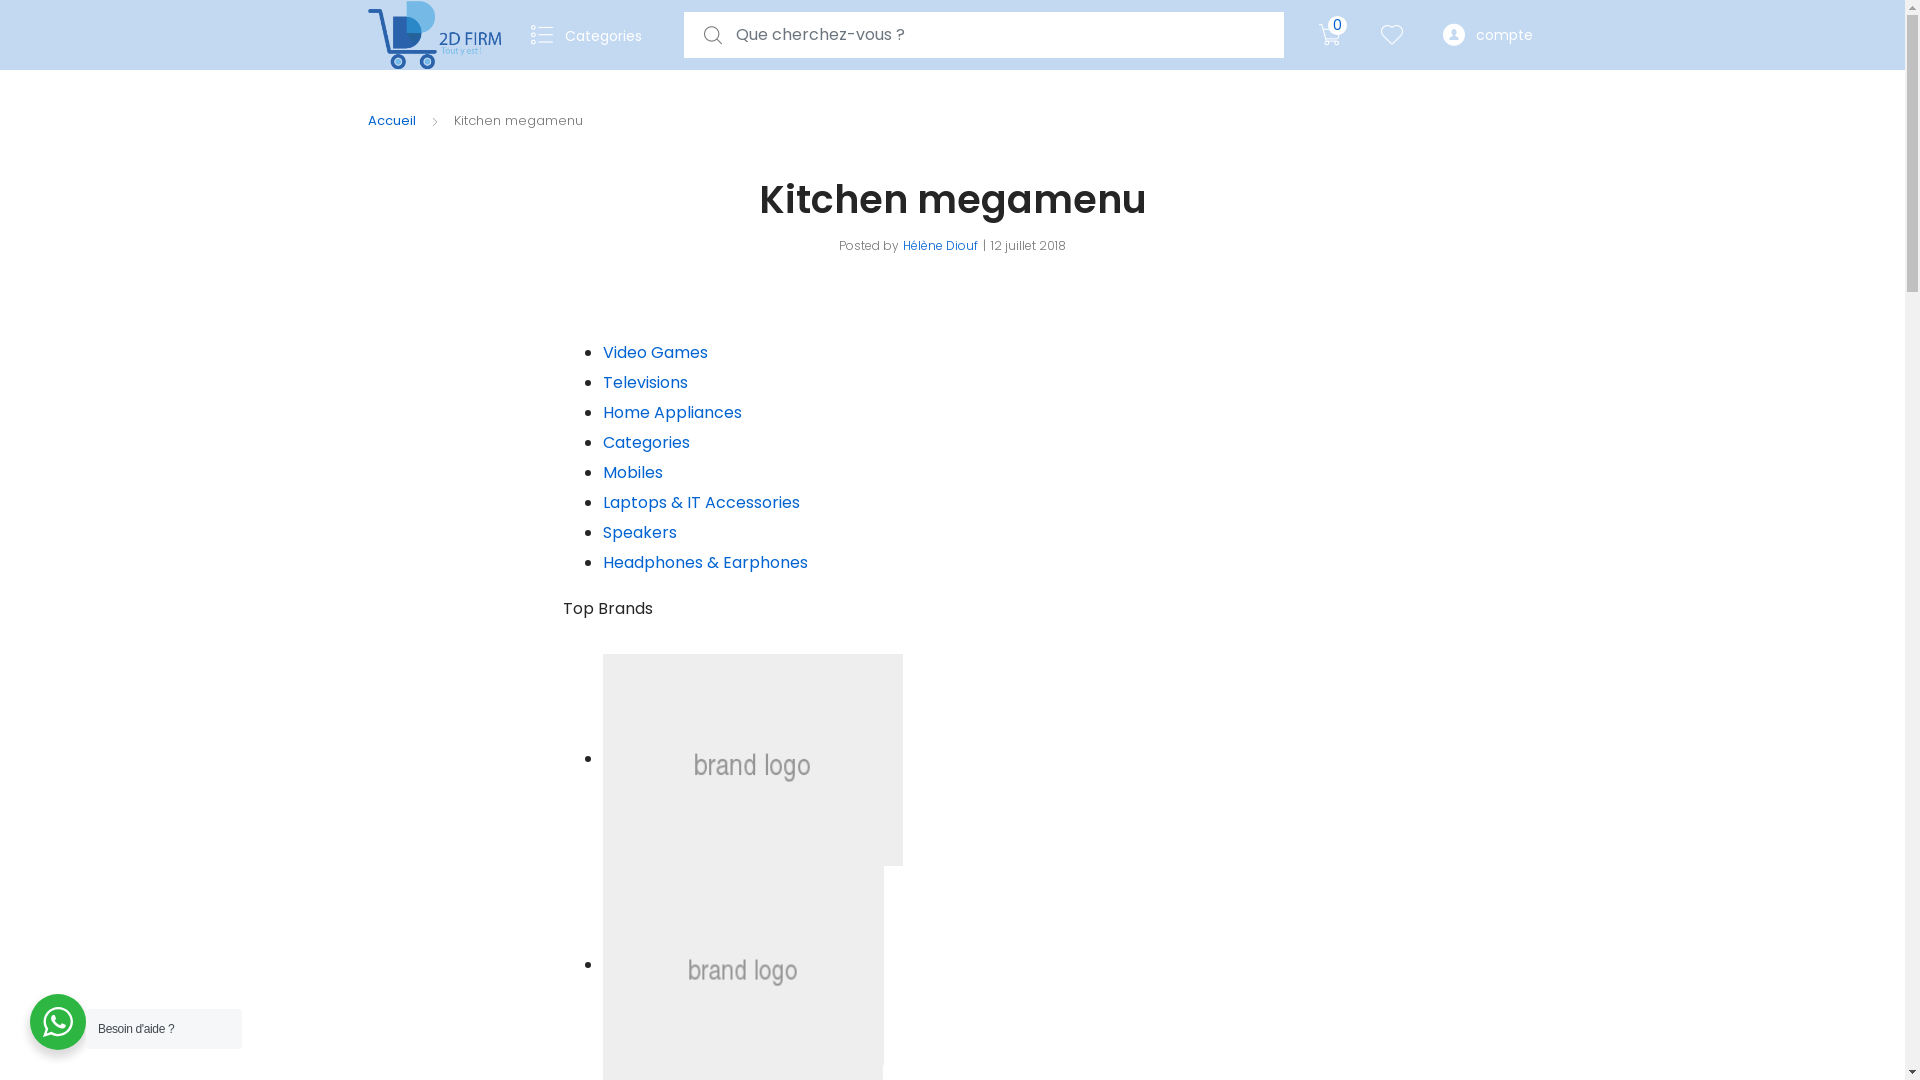 This screenshot has height=1080, width=1920. What do you see at coordinates (1329, 35) in the screenshot?
I see `0` at bounding box center [1329, 35].